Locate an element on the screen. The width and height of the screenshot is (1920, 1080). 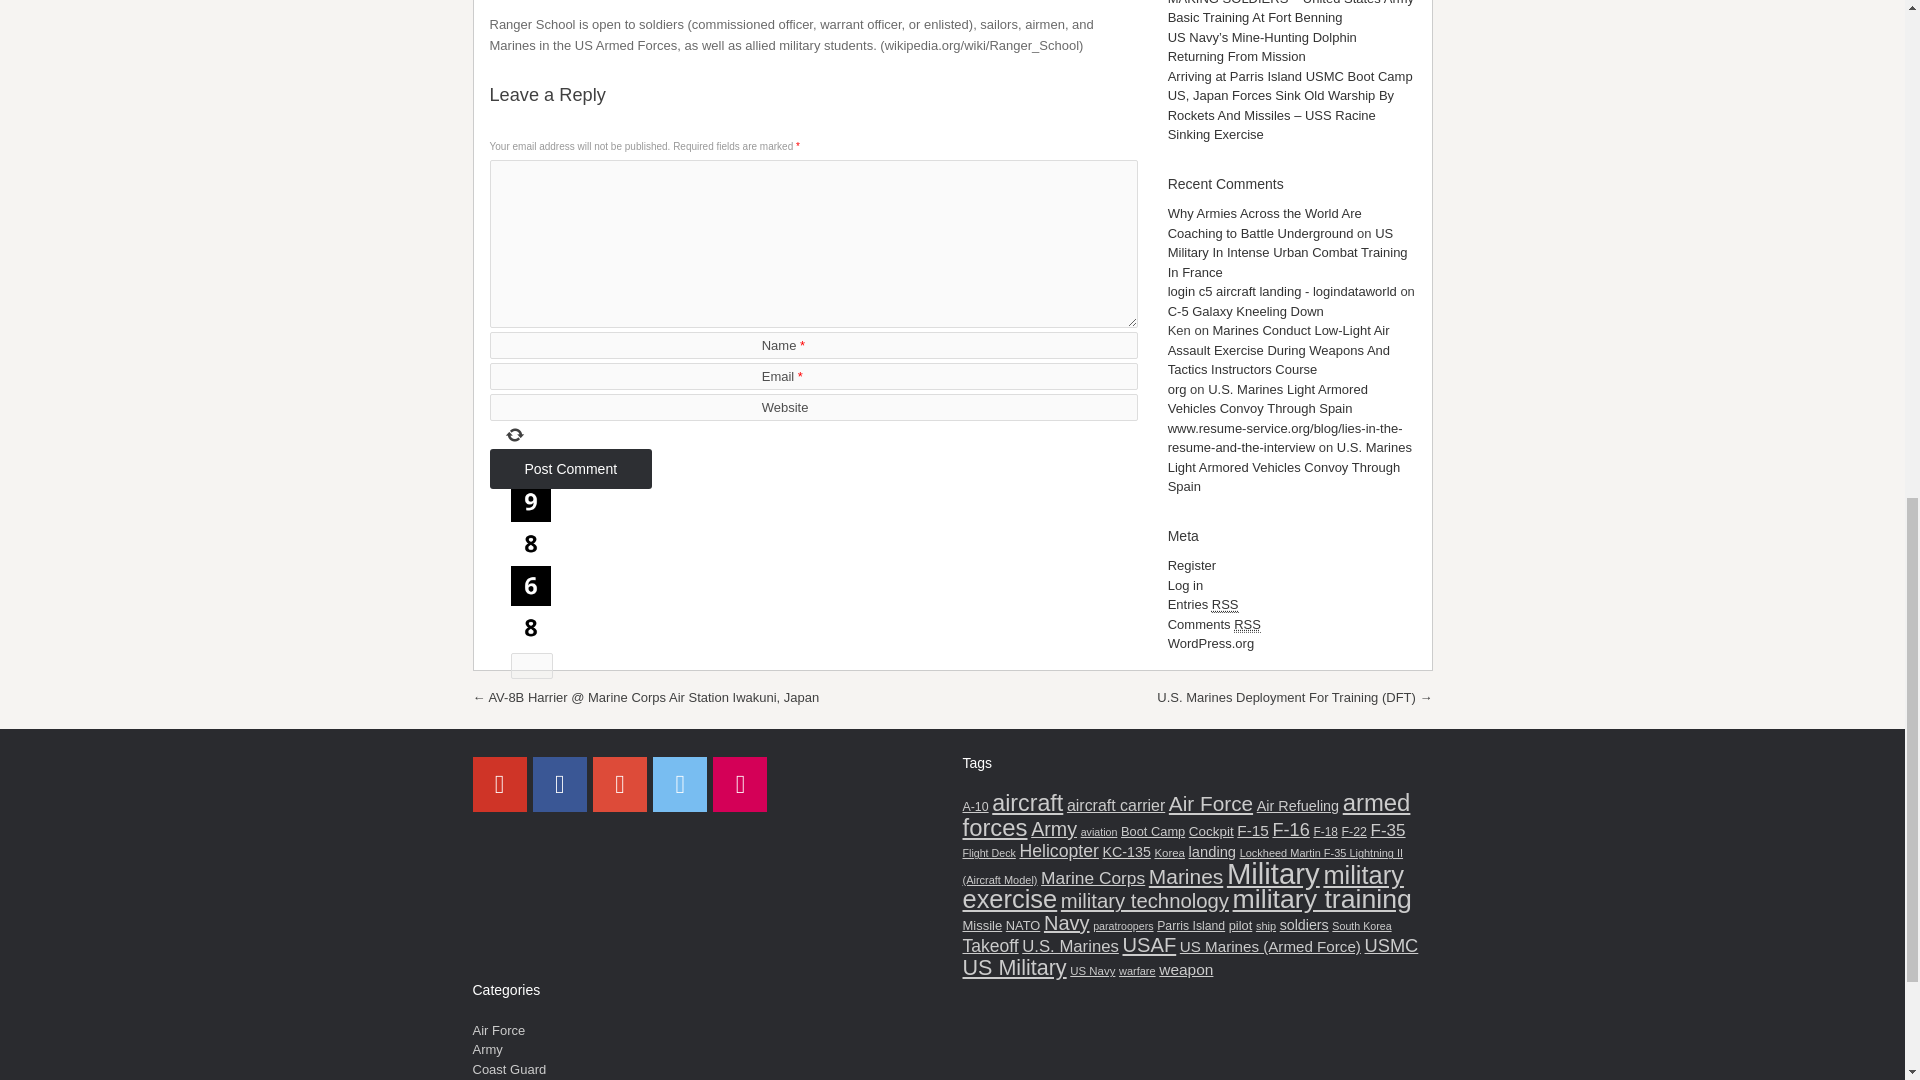
org is located at coordinates (1176, 390).